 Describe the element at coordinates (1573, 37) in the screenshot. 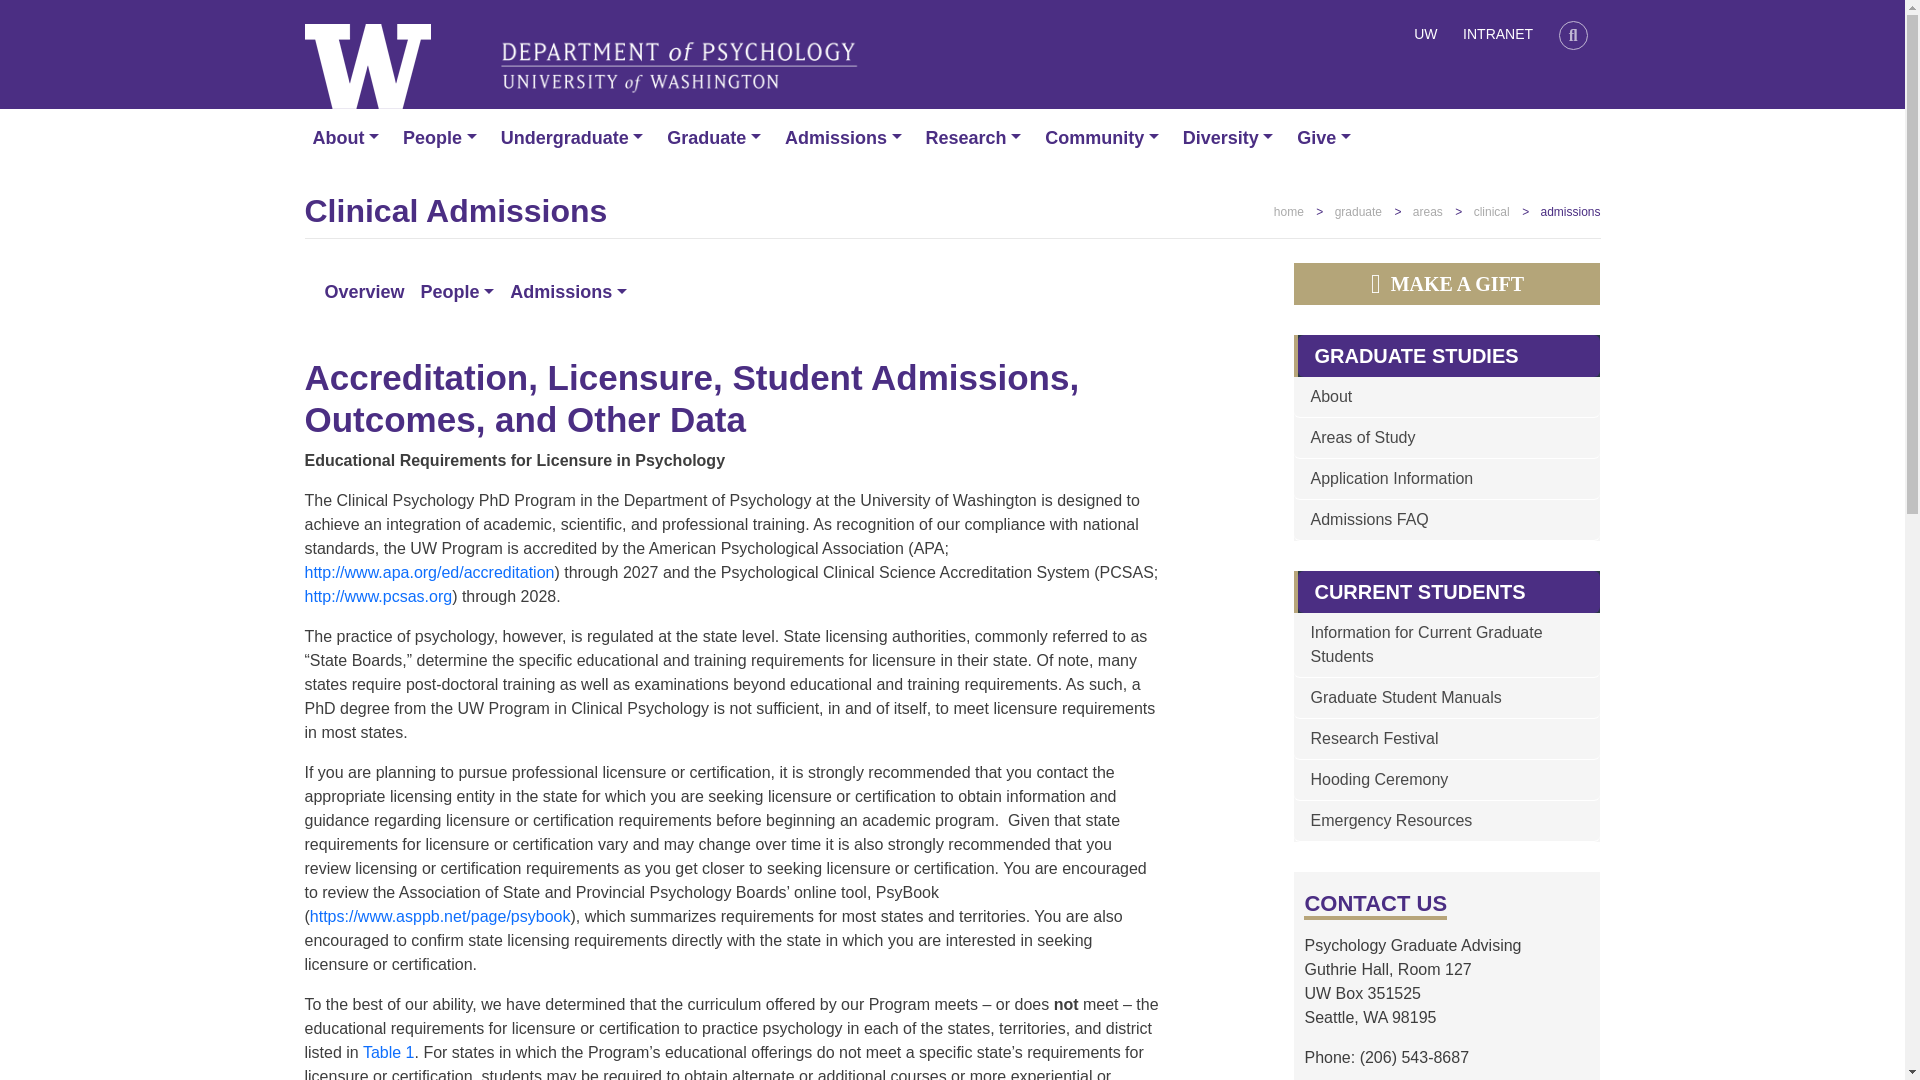

I see `Search Button` at that location.